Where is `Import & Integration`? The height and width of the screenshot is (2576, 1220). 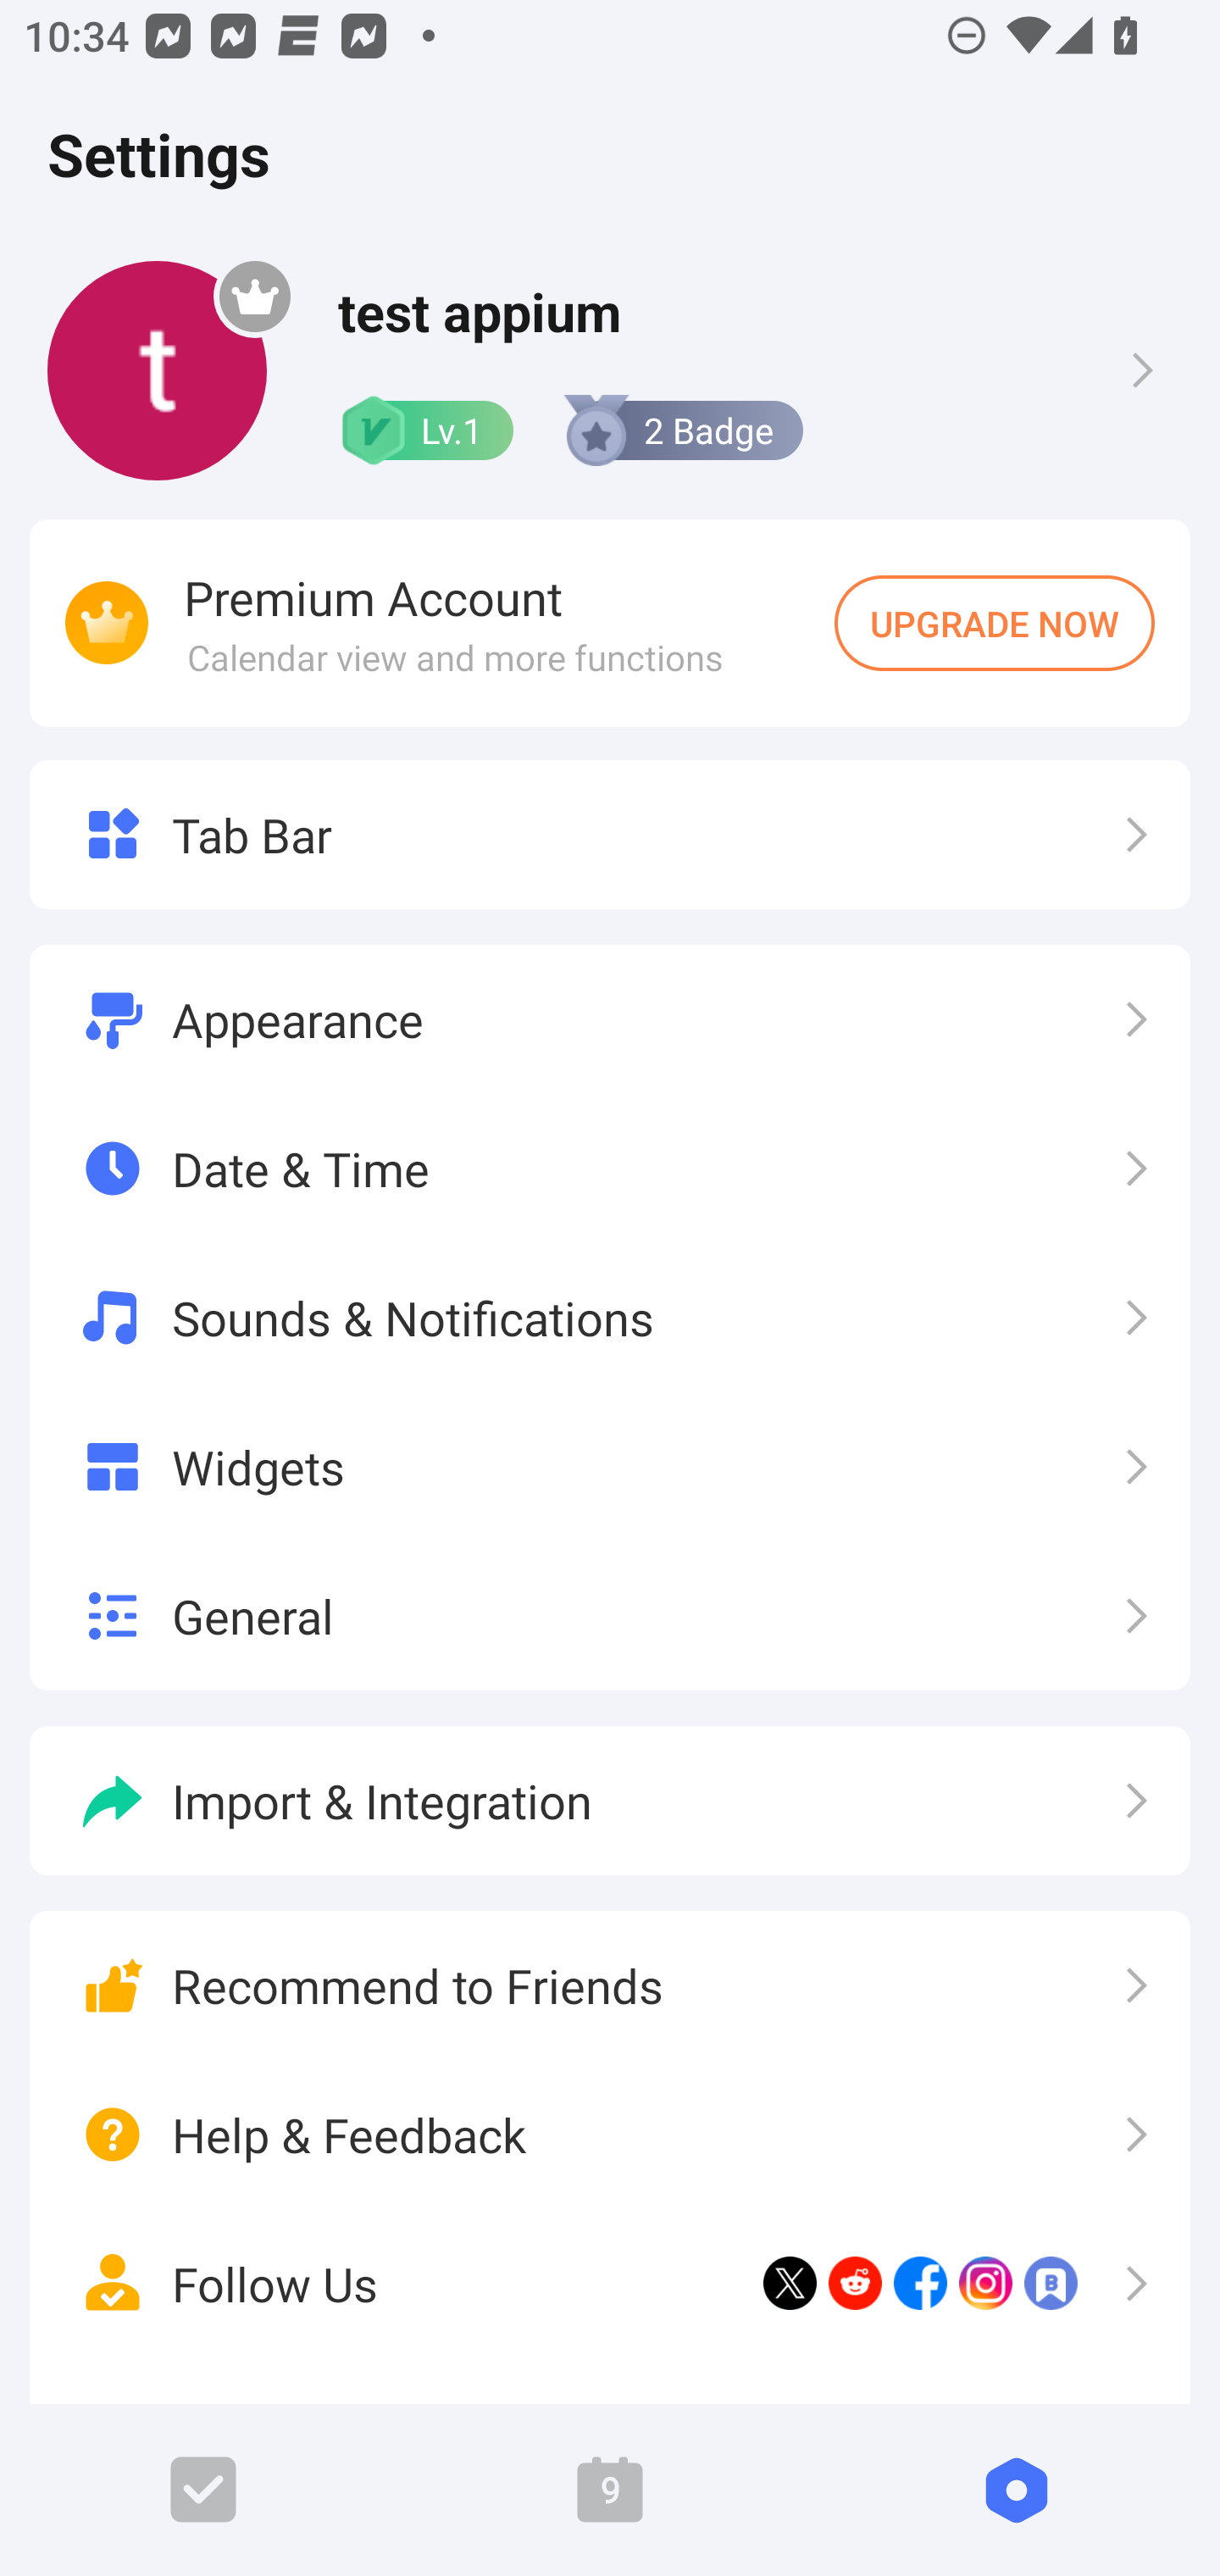
Import & Integration is located at coordinates (610, 1800).